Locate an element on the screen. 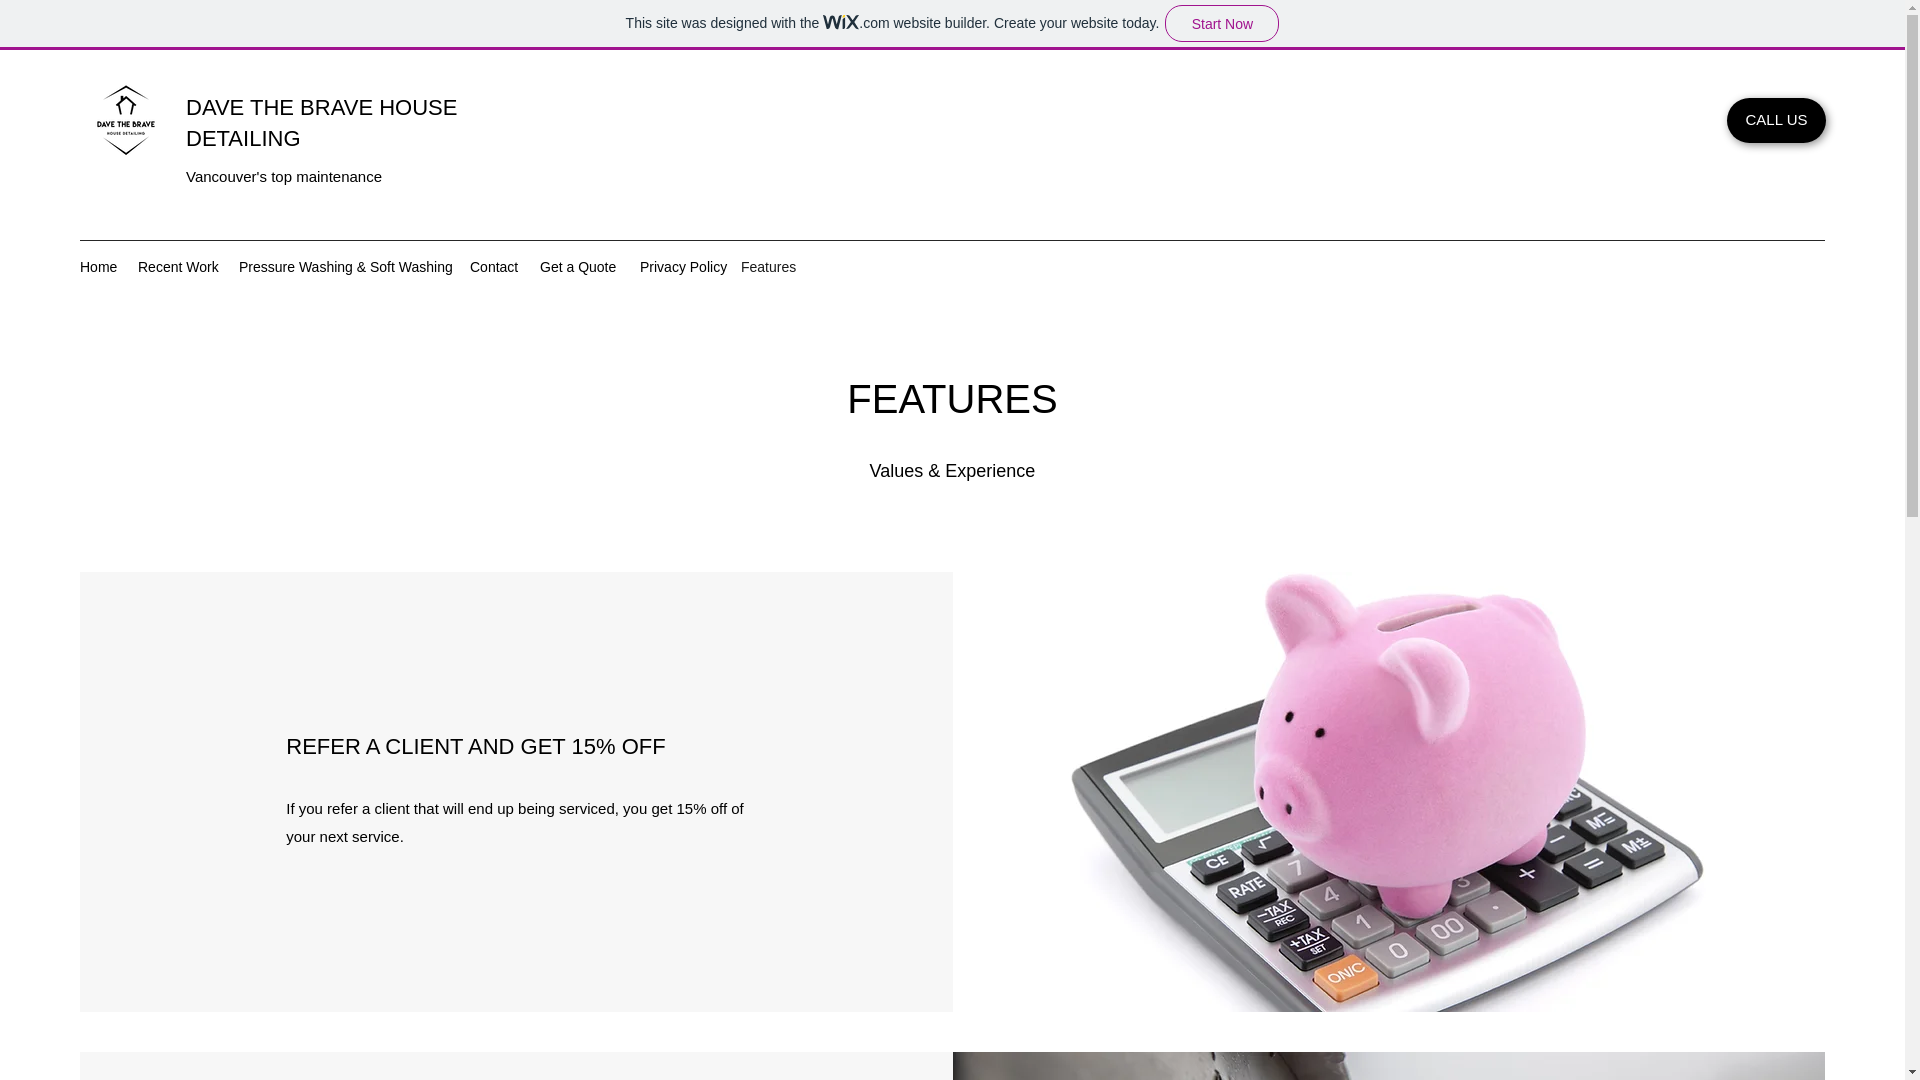 This screenshot has width=1920, height=1080. Privacy Policy is located at coordinates (680, 266).